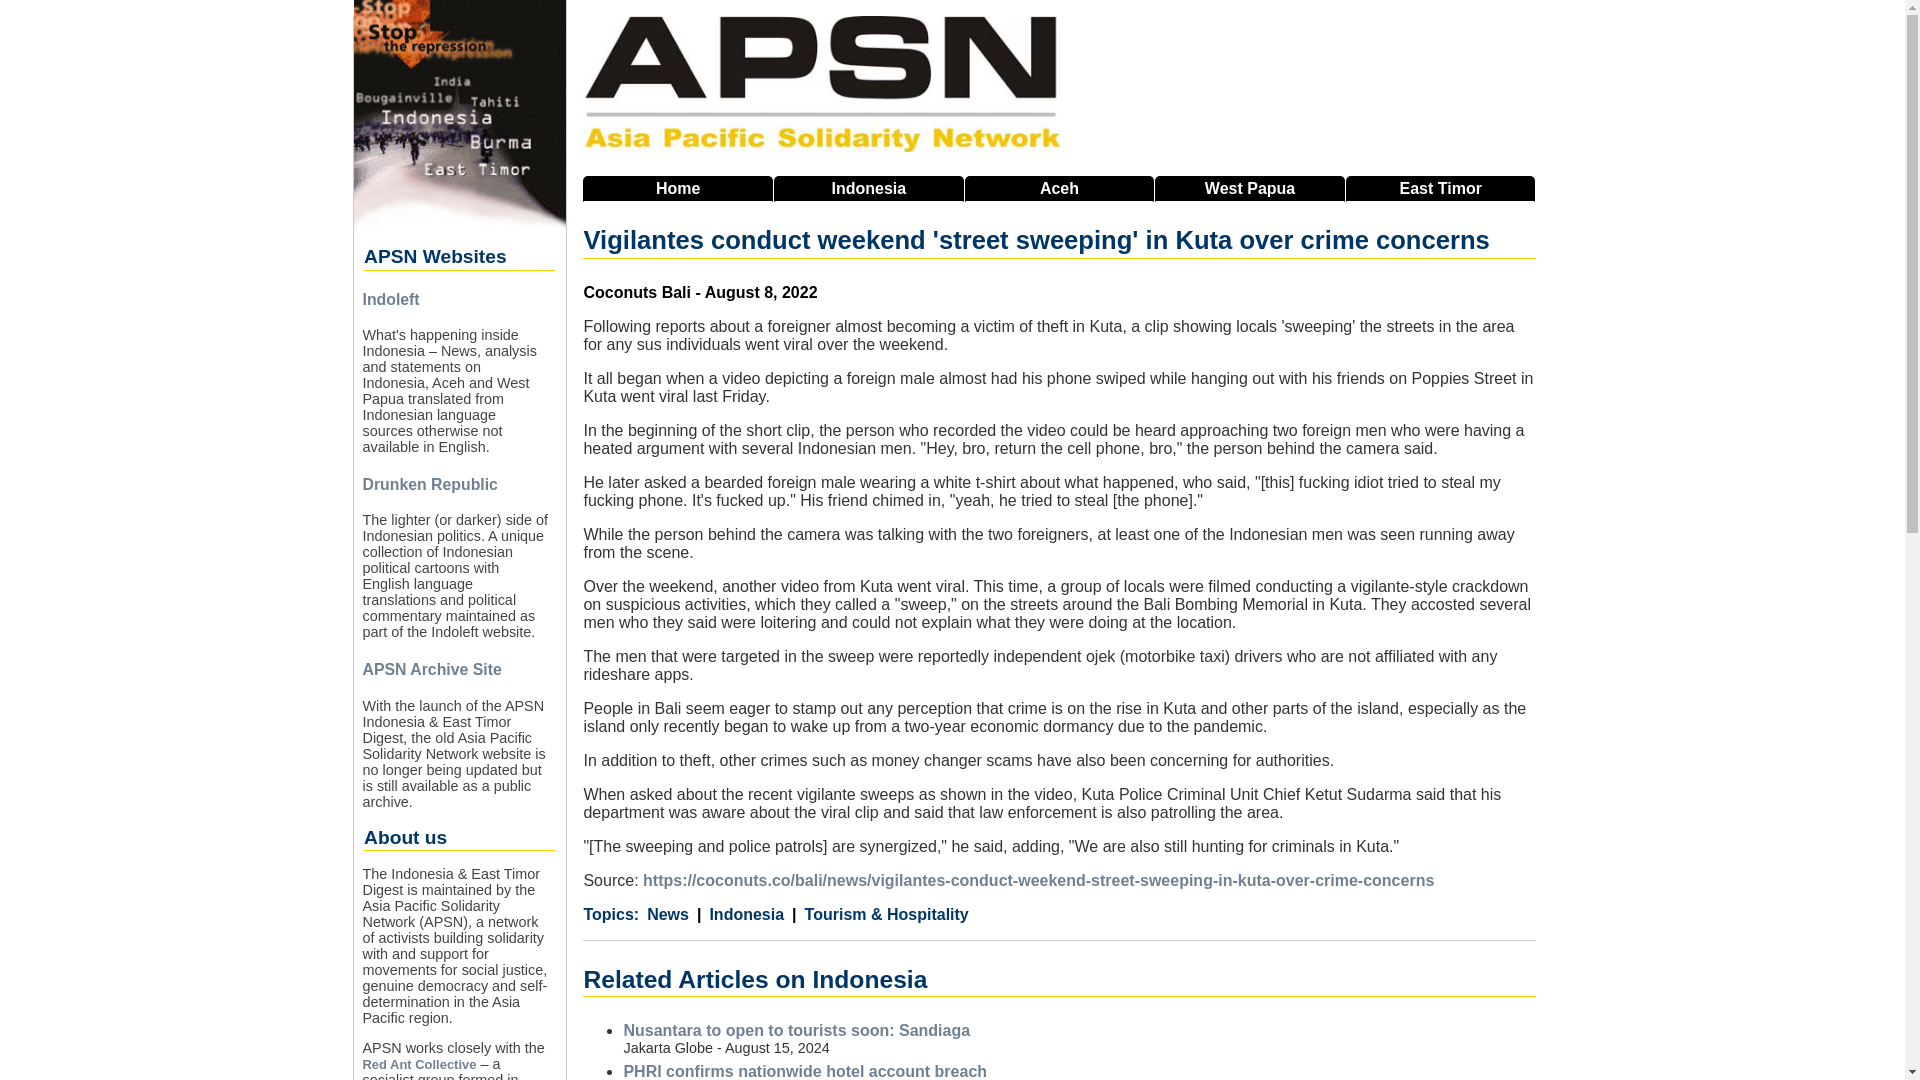  I want to click on PHRI confirms nationwide hotel account breach, so click(804, 1071).